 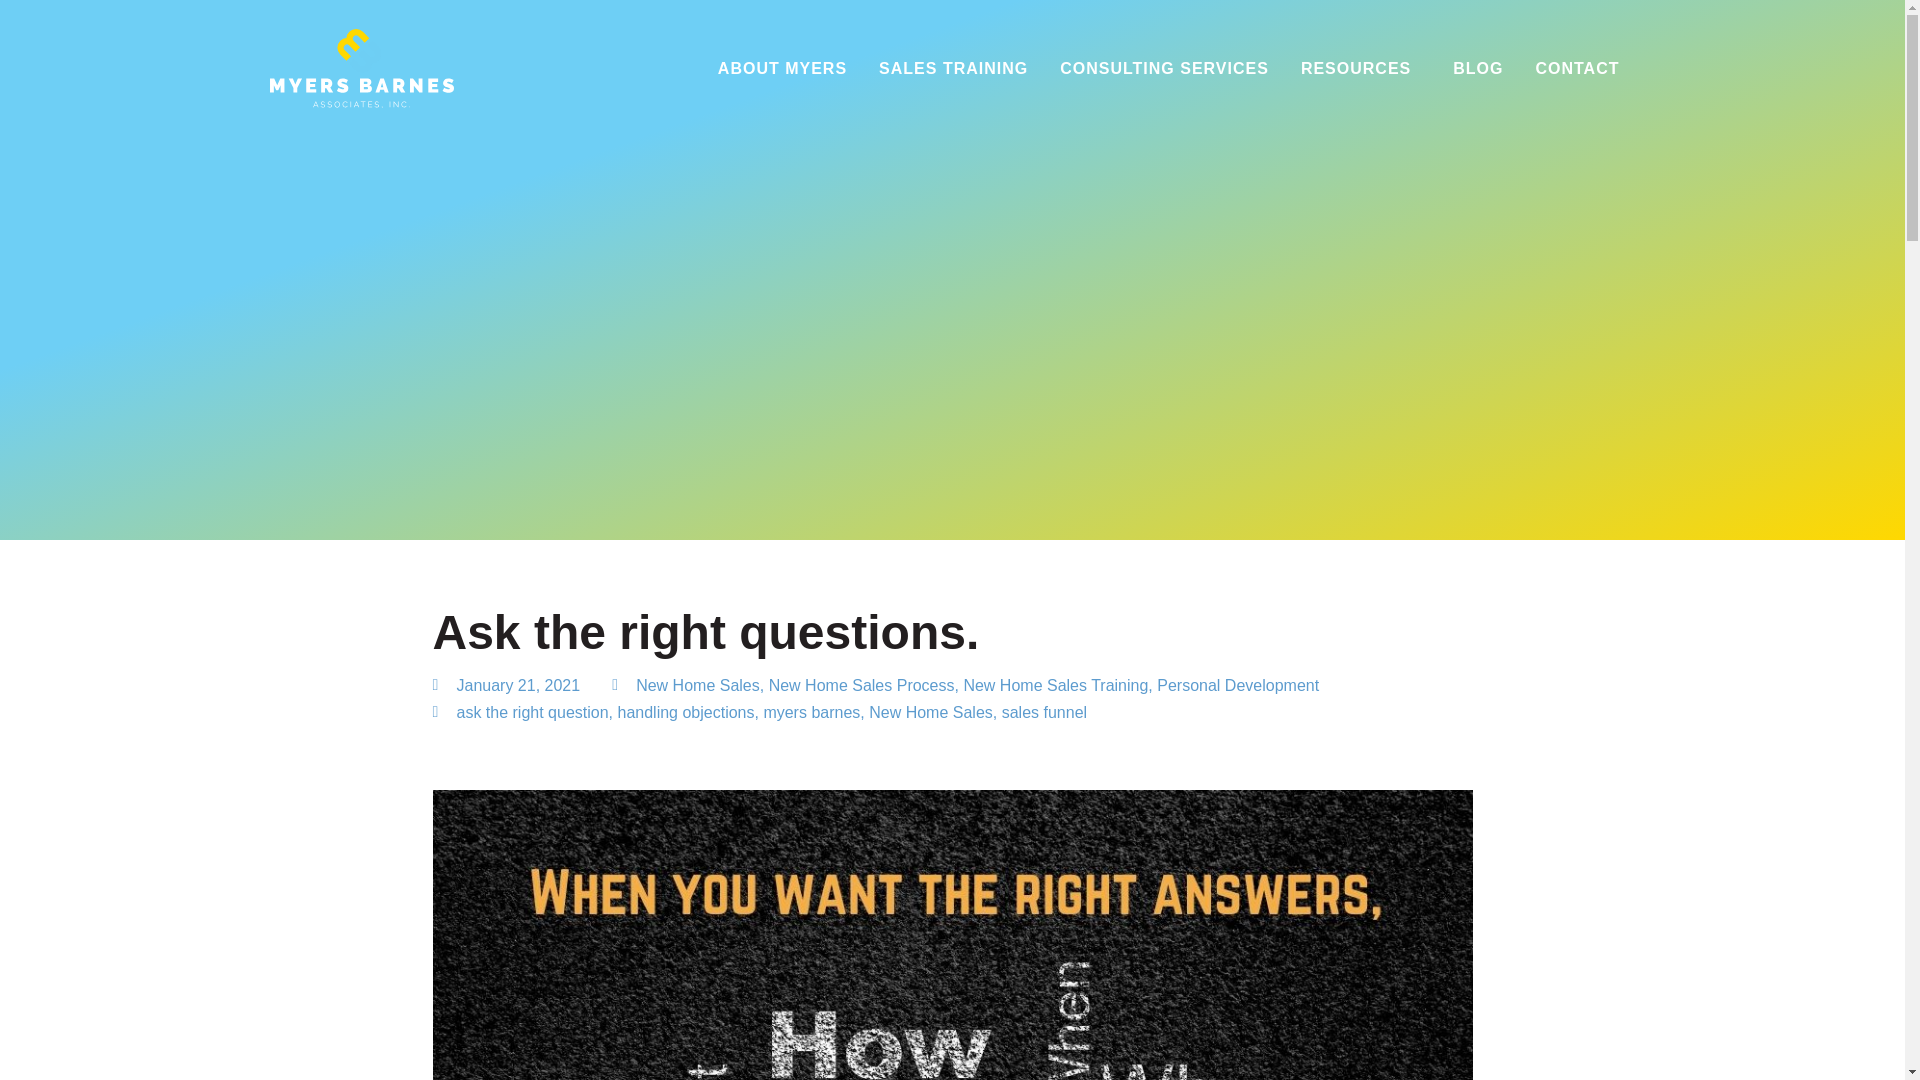 I want to click on ABOUT MYERS, so click(x=782, y=68).